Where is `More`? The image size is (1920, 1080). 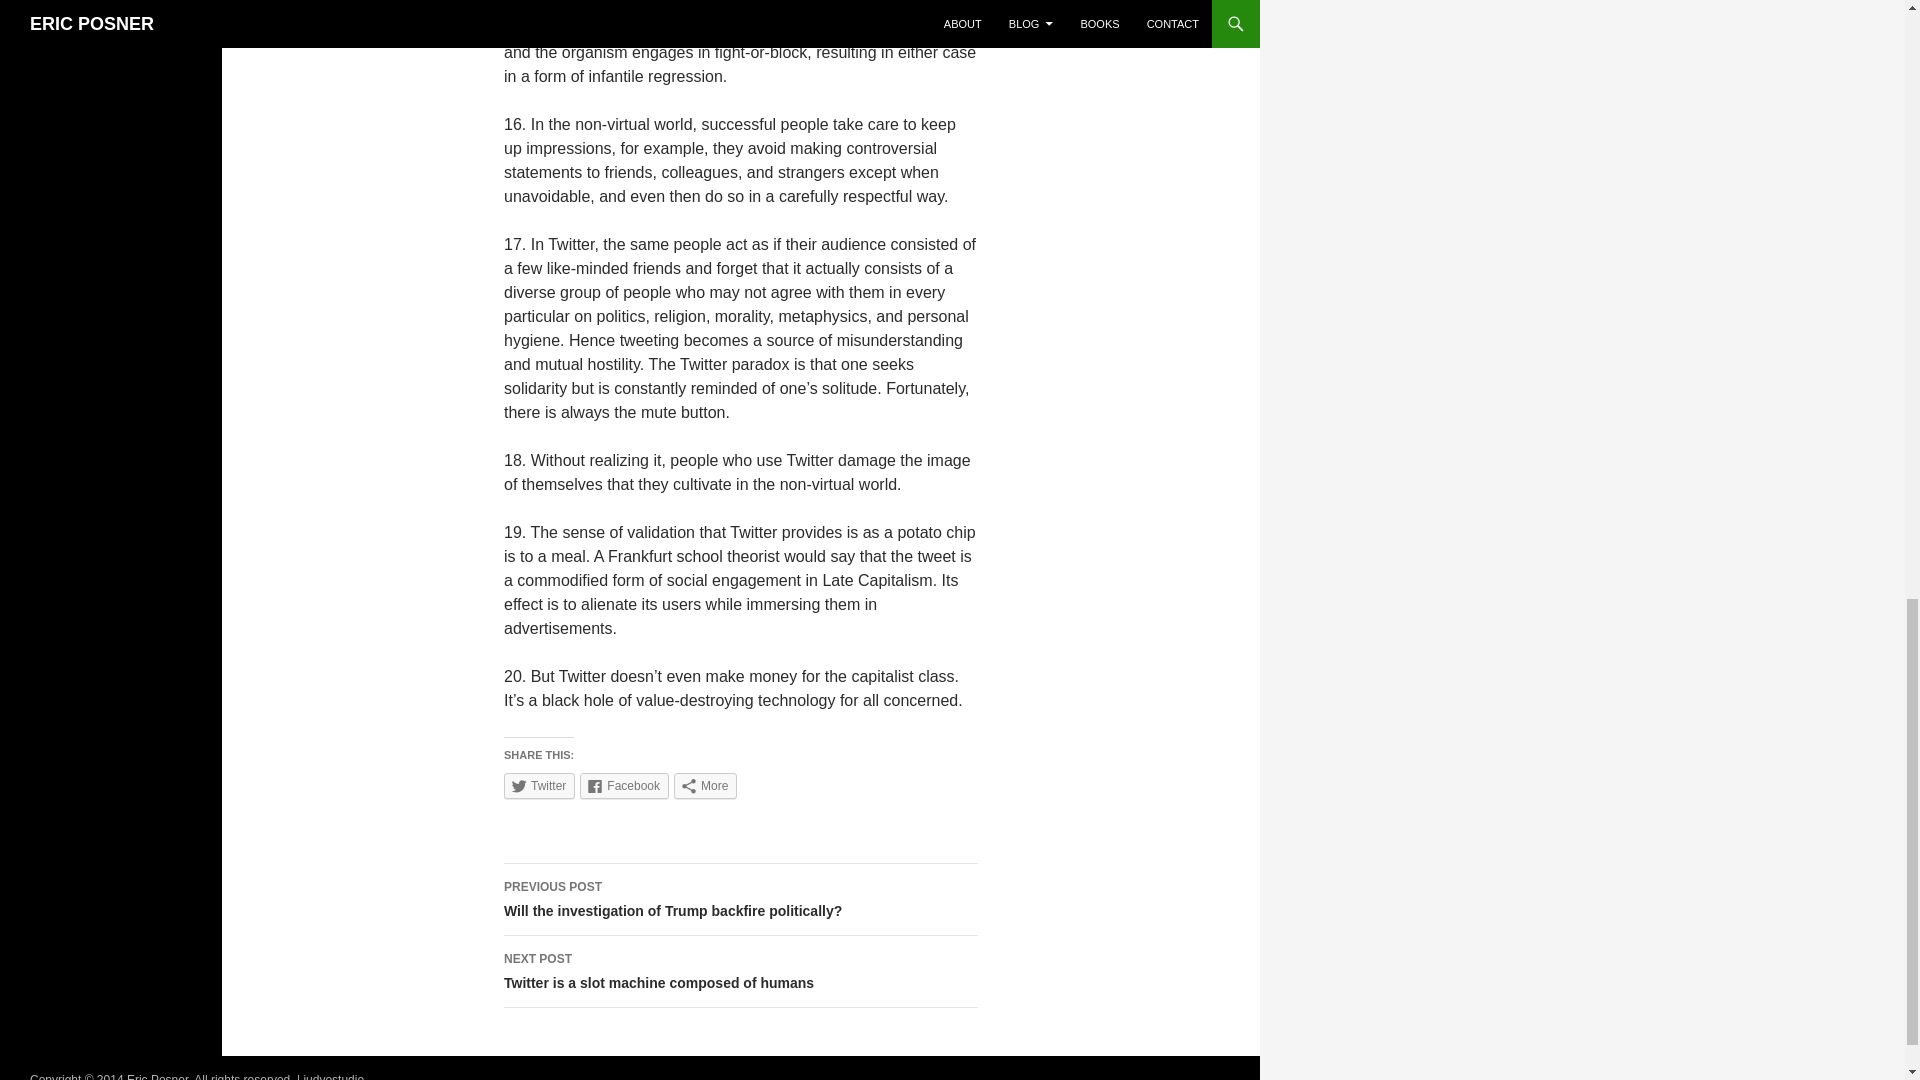 More is located at coordinates (705, 786).